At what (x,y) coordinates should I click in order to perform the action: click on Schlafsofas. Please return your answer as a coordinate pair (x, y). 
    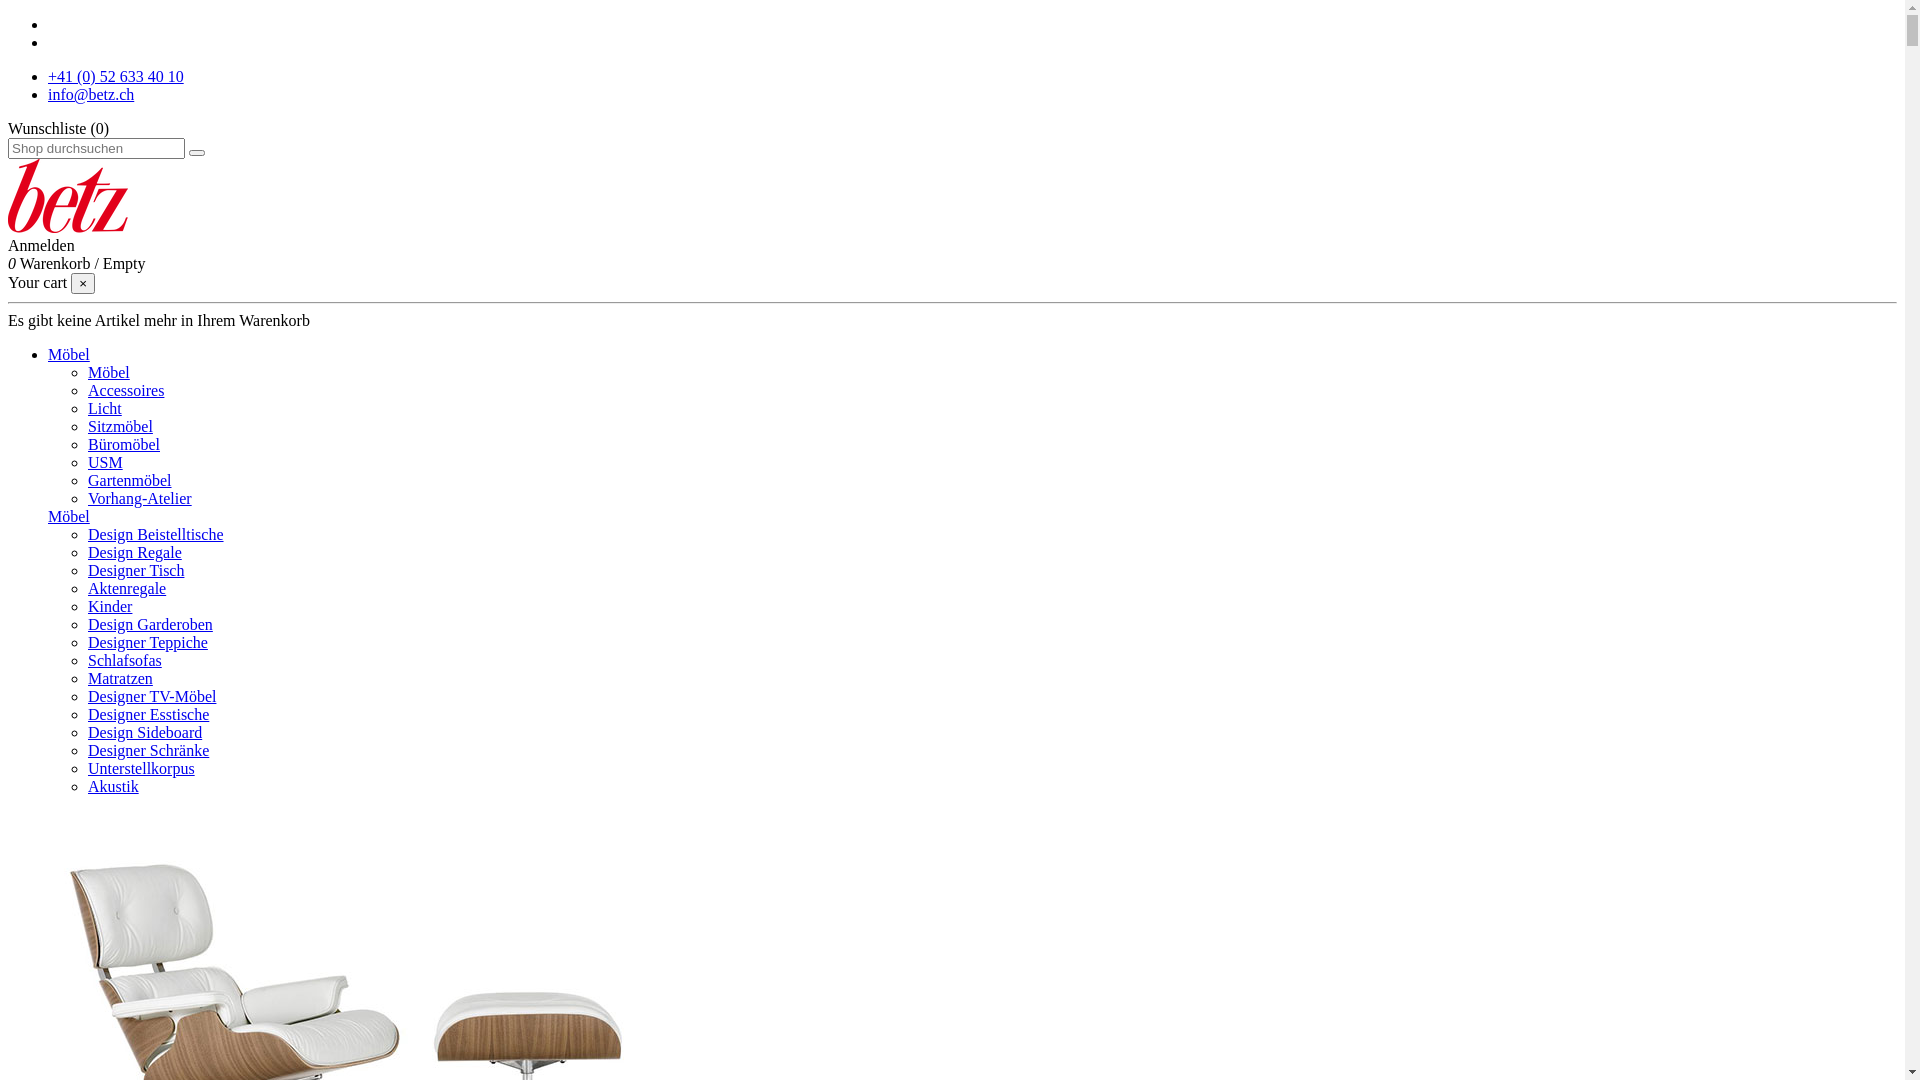
    Looking at the image, I should click on (125, 660).